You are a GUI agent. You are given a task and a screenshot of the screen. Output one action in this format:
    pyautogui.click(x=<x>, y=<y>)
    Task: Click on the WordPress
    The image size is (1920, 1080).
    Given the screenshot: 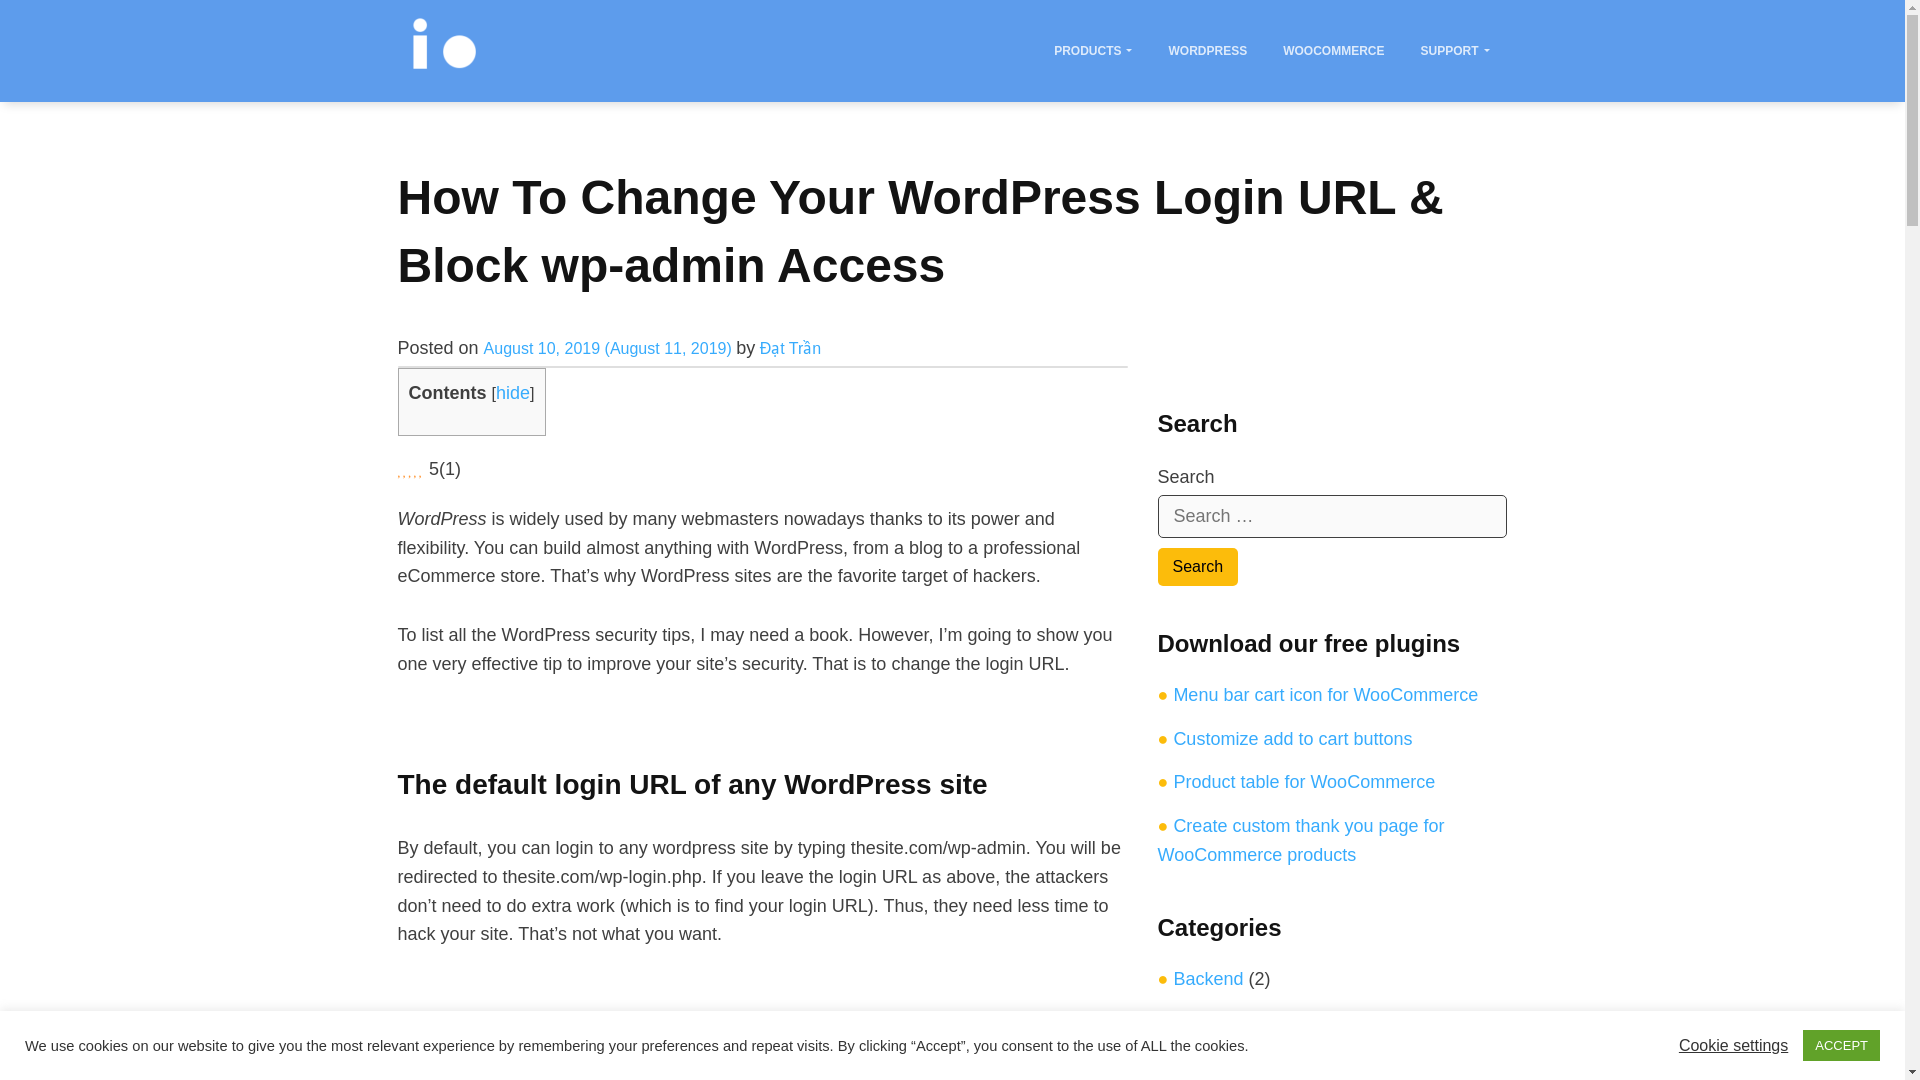 What is the action you would take?
    pyautogui.click(x=1207, y=50)
    